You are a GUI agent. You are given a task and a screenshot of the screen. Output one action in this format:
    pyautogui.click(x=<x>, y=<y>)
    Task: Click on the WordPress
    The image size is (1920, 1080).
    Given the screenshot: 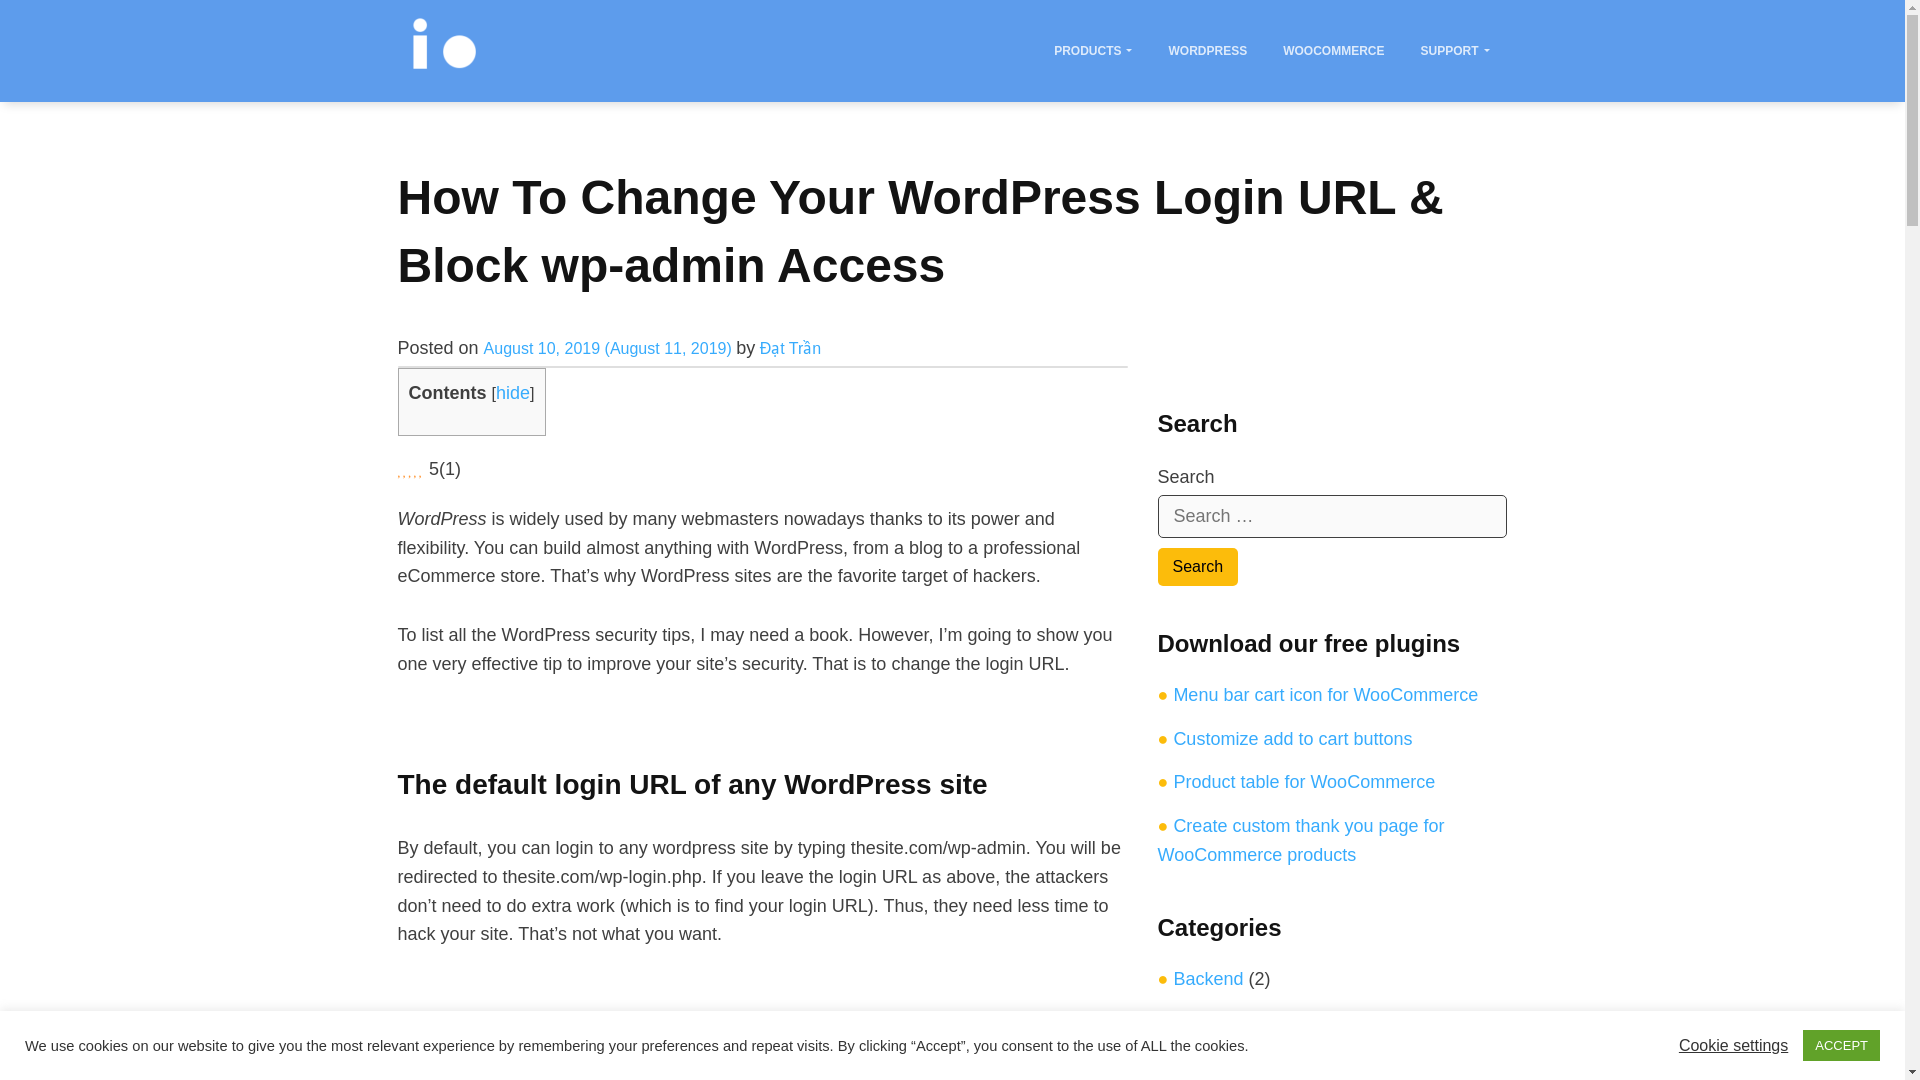 What is the action you would take?
    pyautogui.click(x=1207, y=50)
    